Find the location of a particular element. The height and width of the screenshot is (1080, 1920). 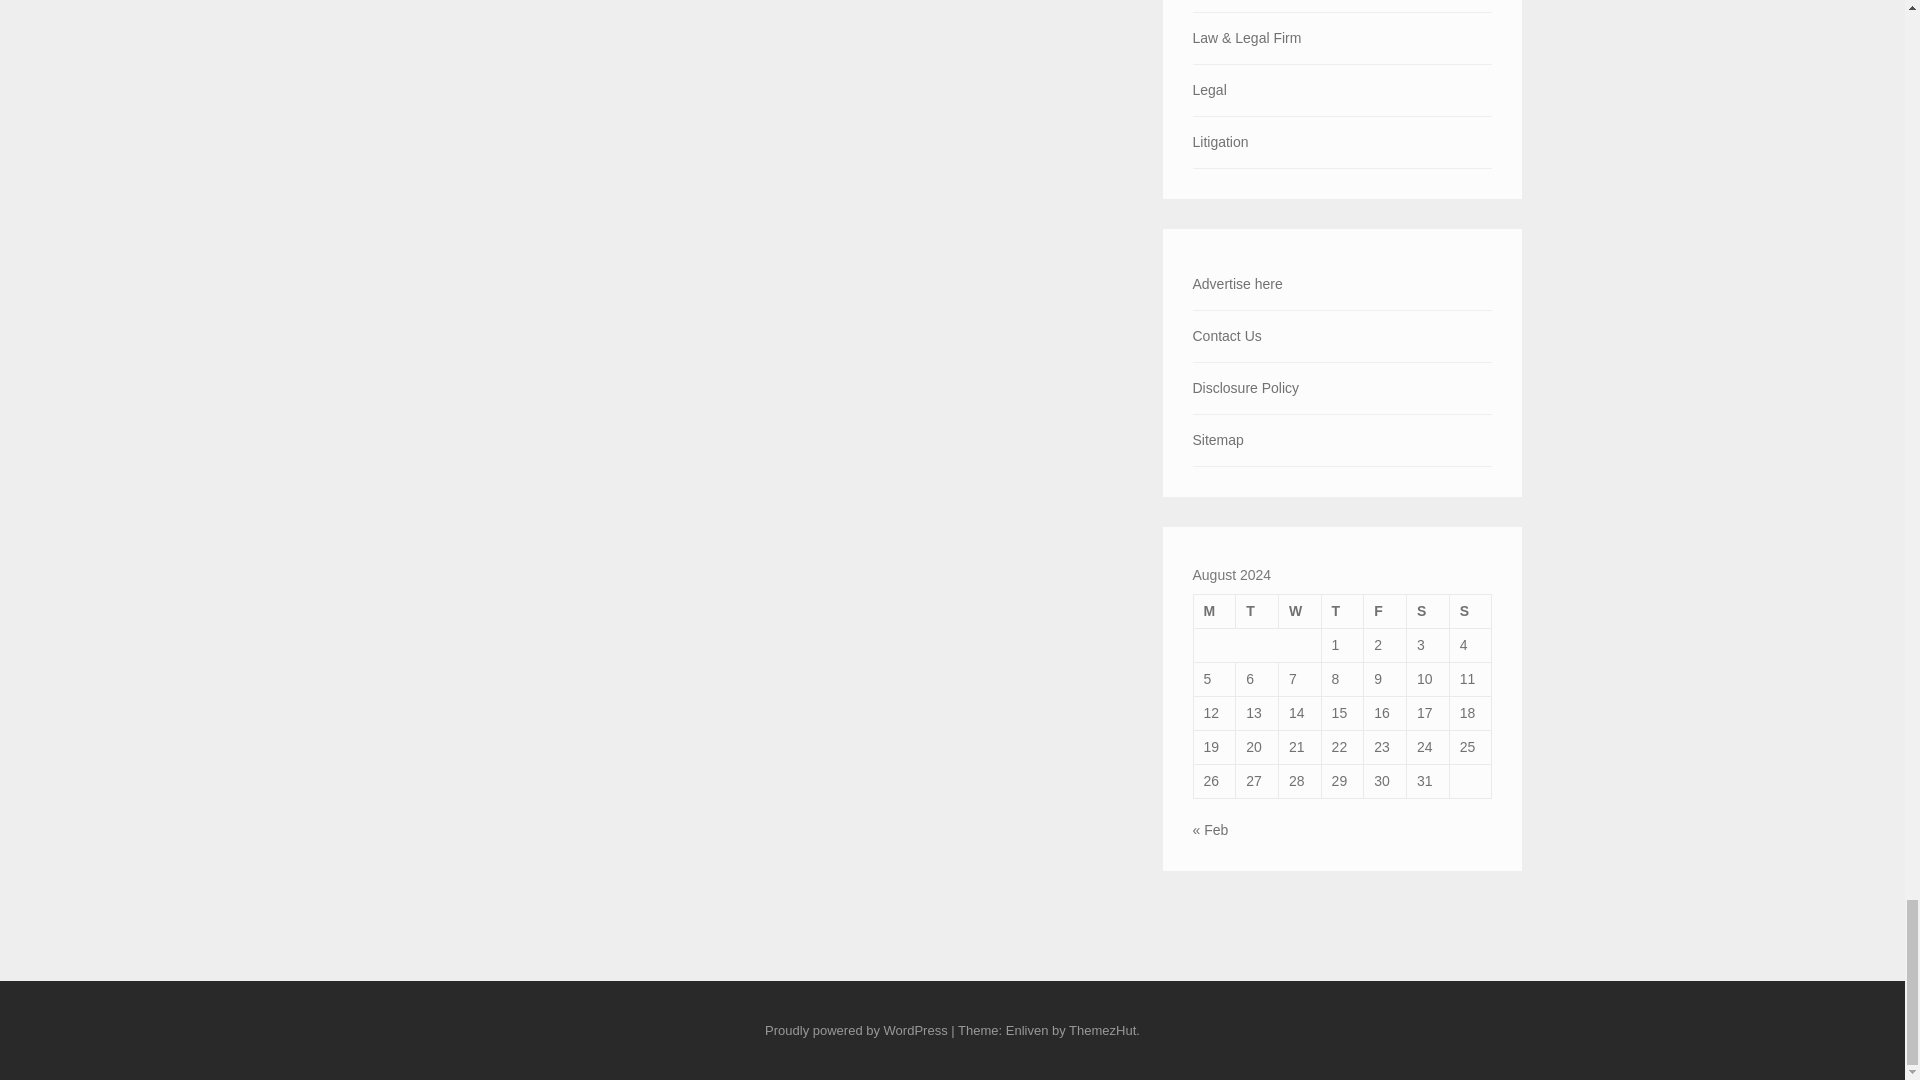

Sunday is located at coordinates (1470, 610).